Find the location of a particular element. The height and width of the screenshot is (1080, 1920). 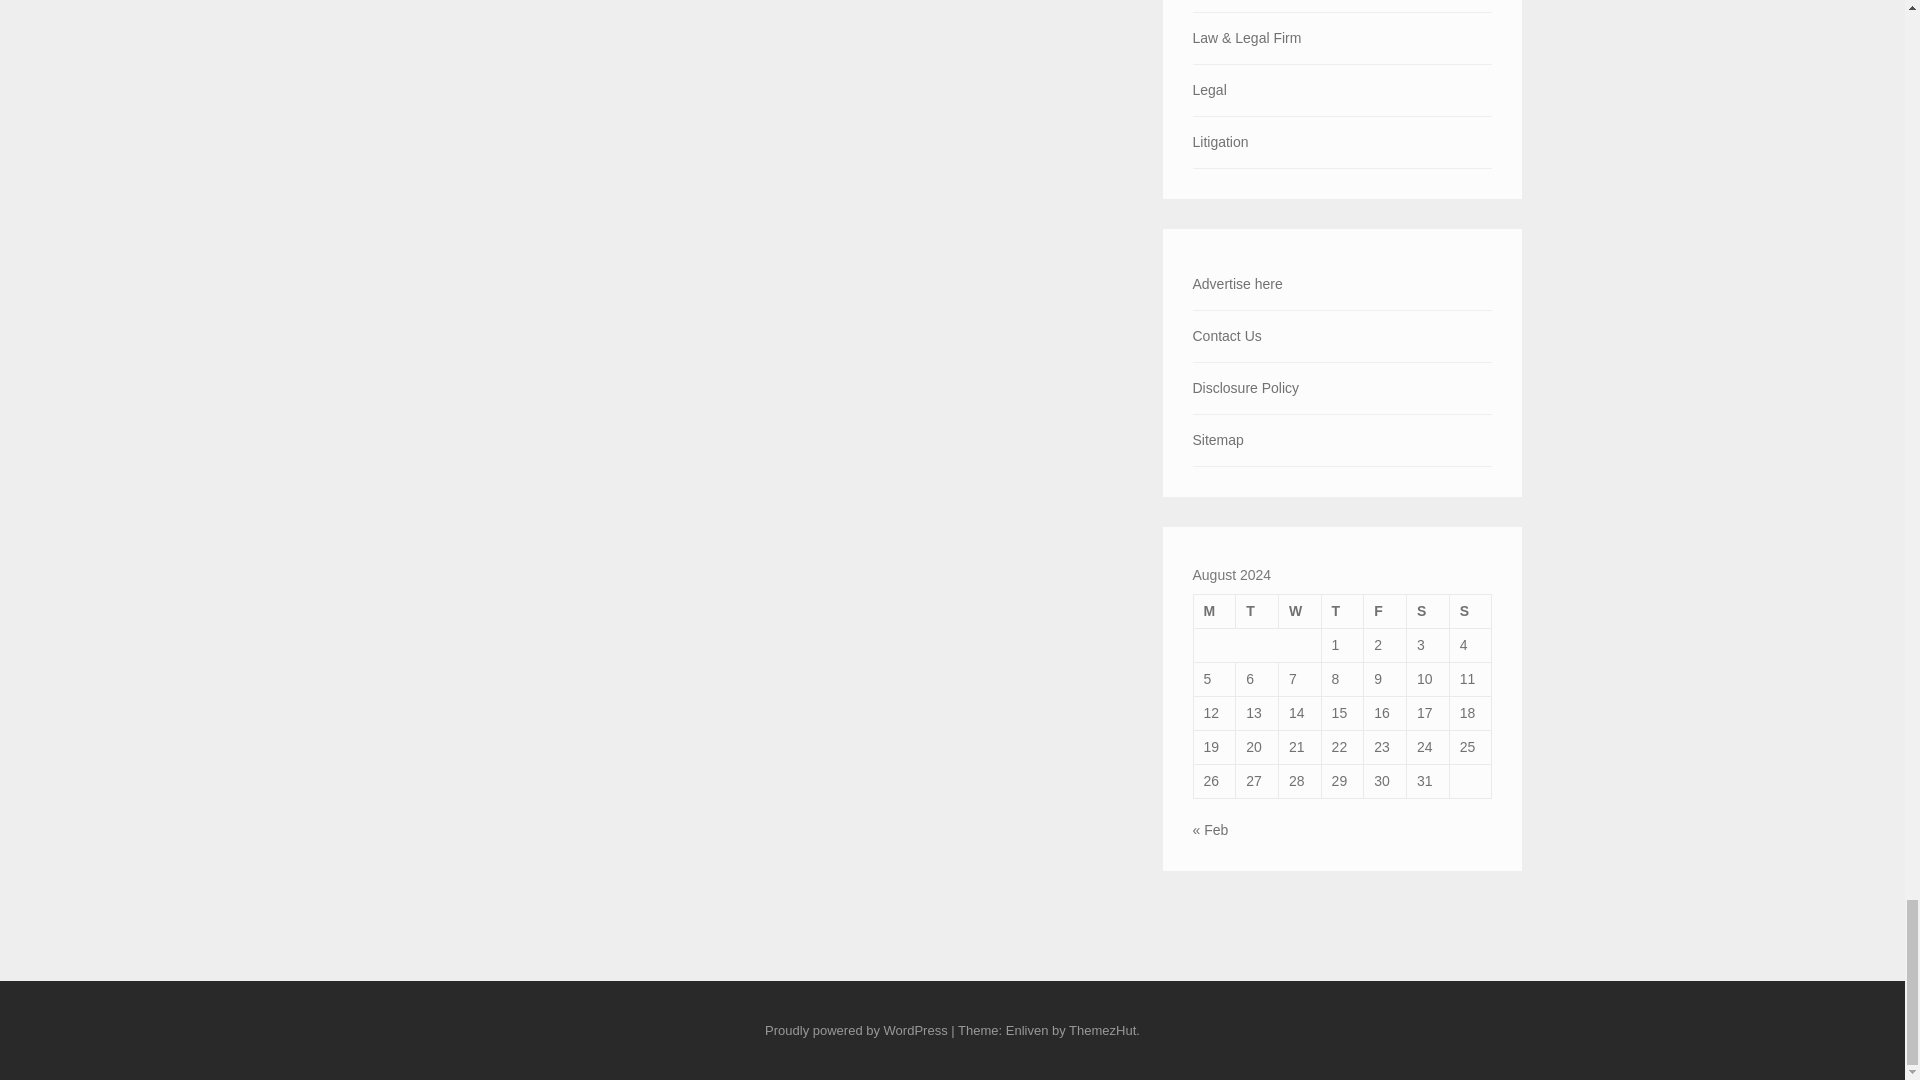

Sunday is located at coordinates (1470, 610).